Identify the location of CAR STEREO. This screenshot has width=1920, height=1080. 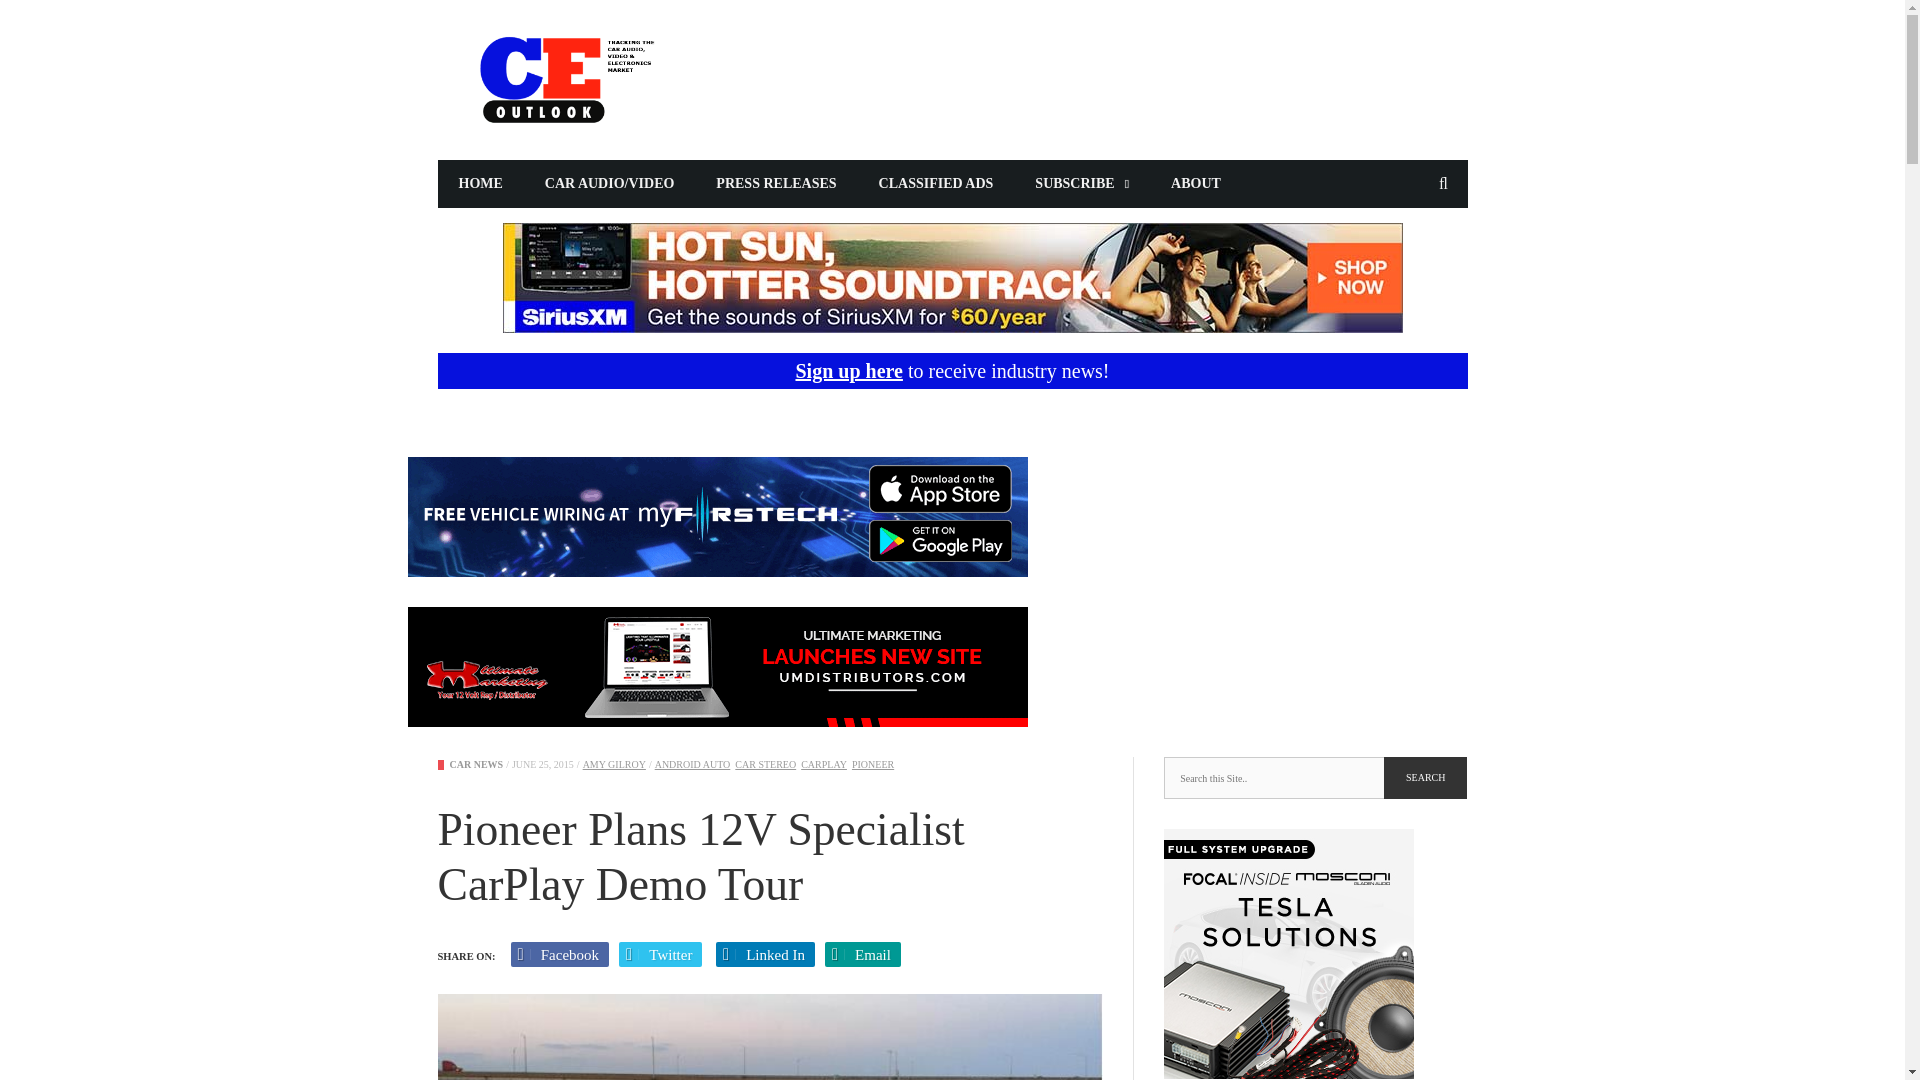
(766, 764).